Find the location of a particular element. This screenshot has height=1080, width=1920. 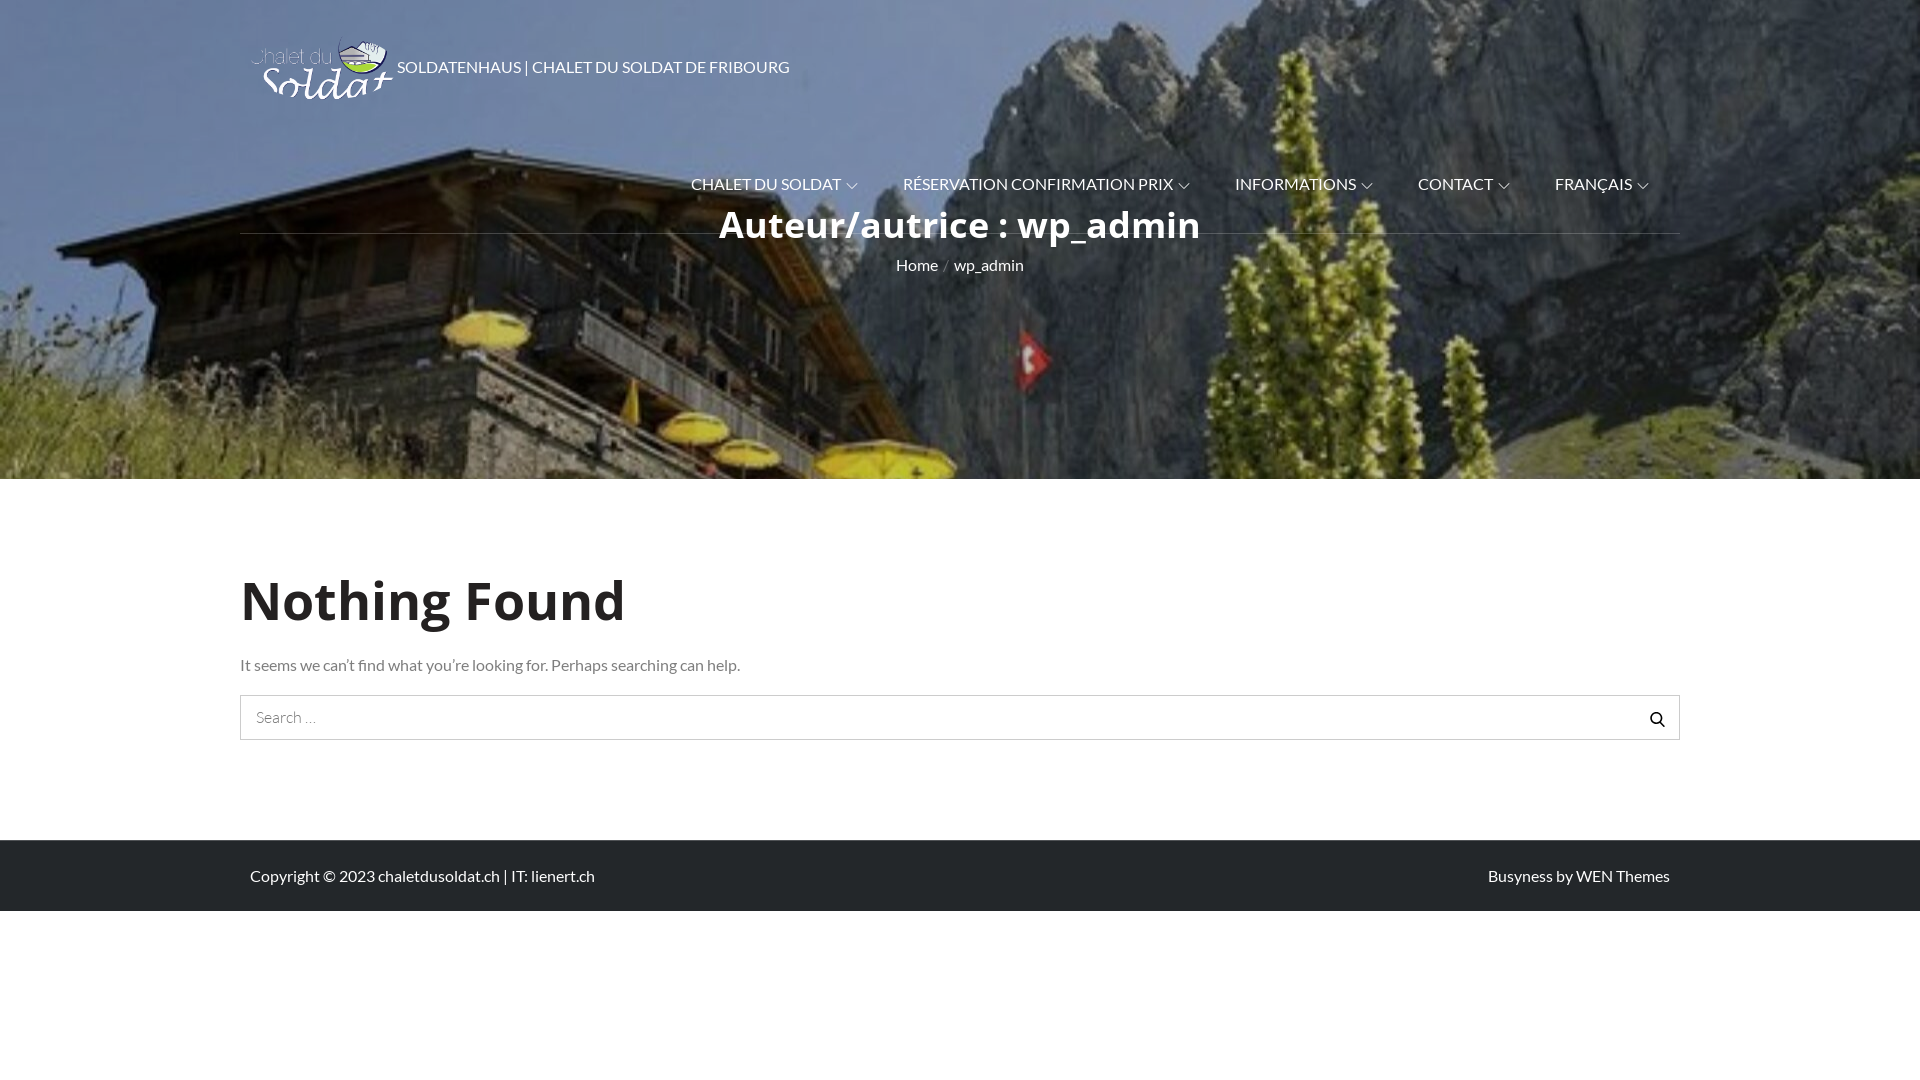

chaletdusoldat.ch is located at coordinates (439, 876).